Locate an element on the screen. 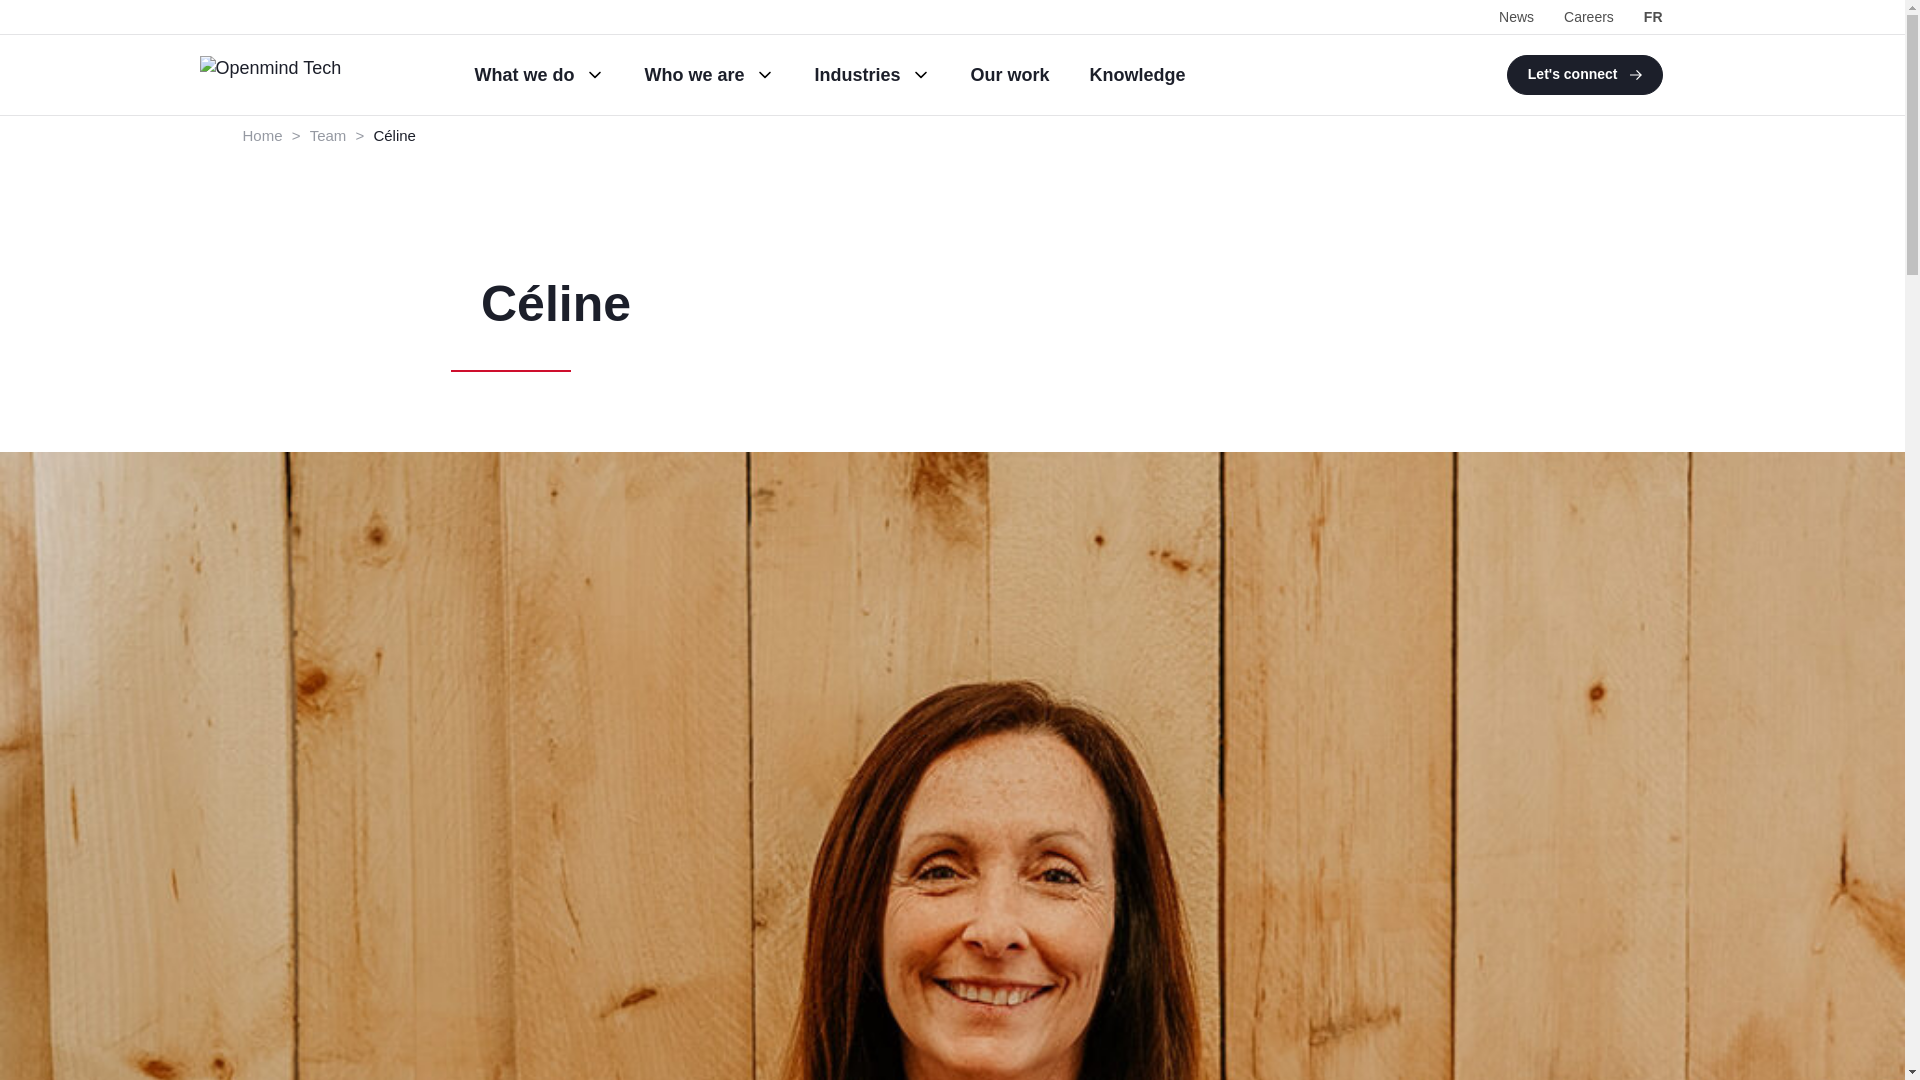  Careers is located at coordinates (1589, 16).